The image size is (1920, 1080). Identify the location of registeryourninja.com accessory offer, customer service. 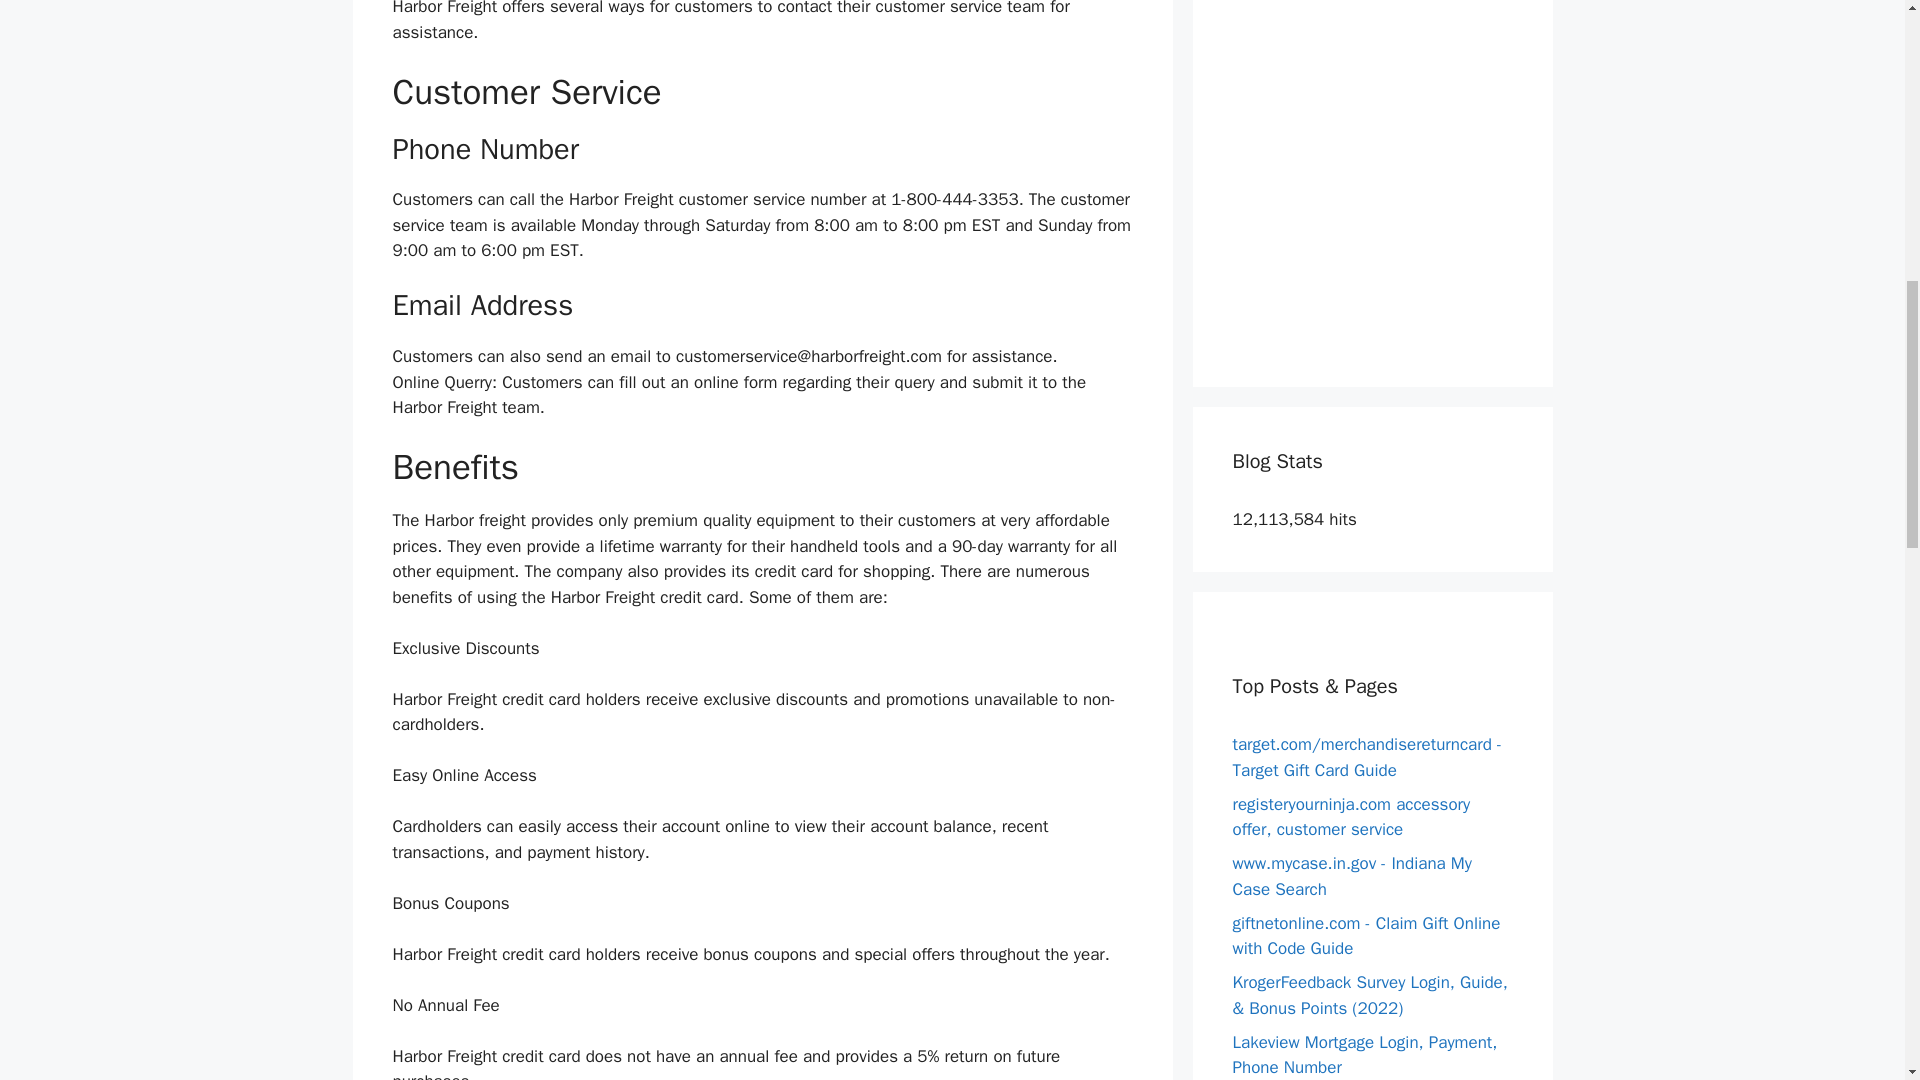
(1351, 817).